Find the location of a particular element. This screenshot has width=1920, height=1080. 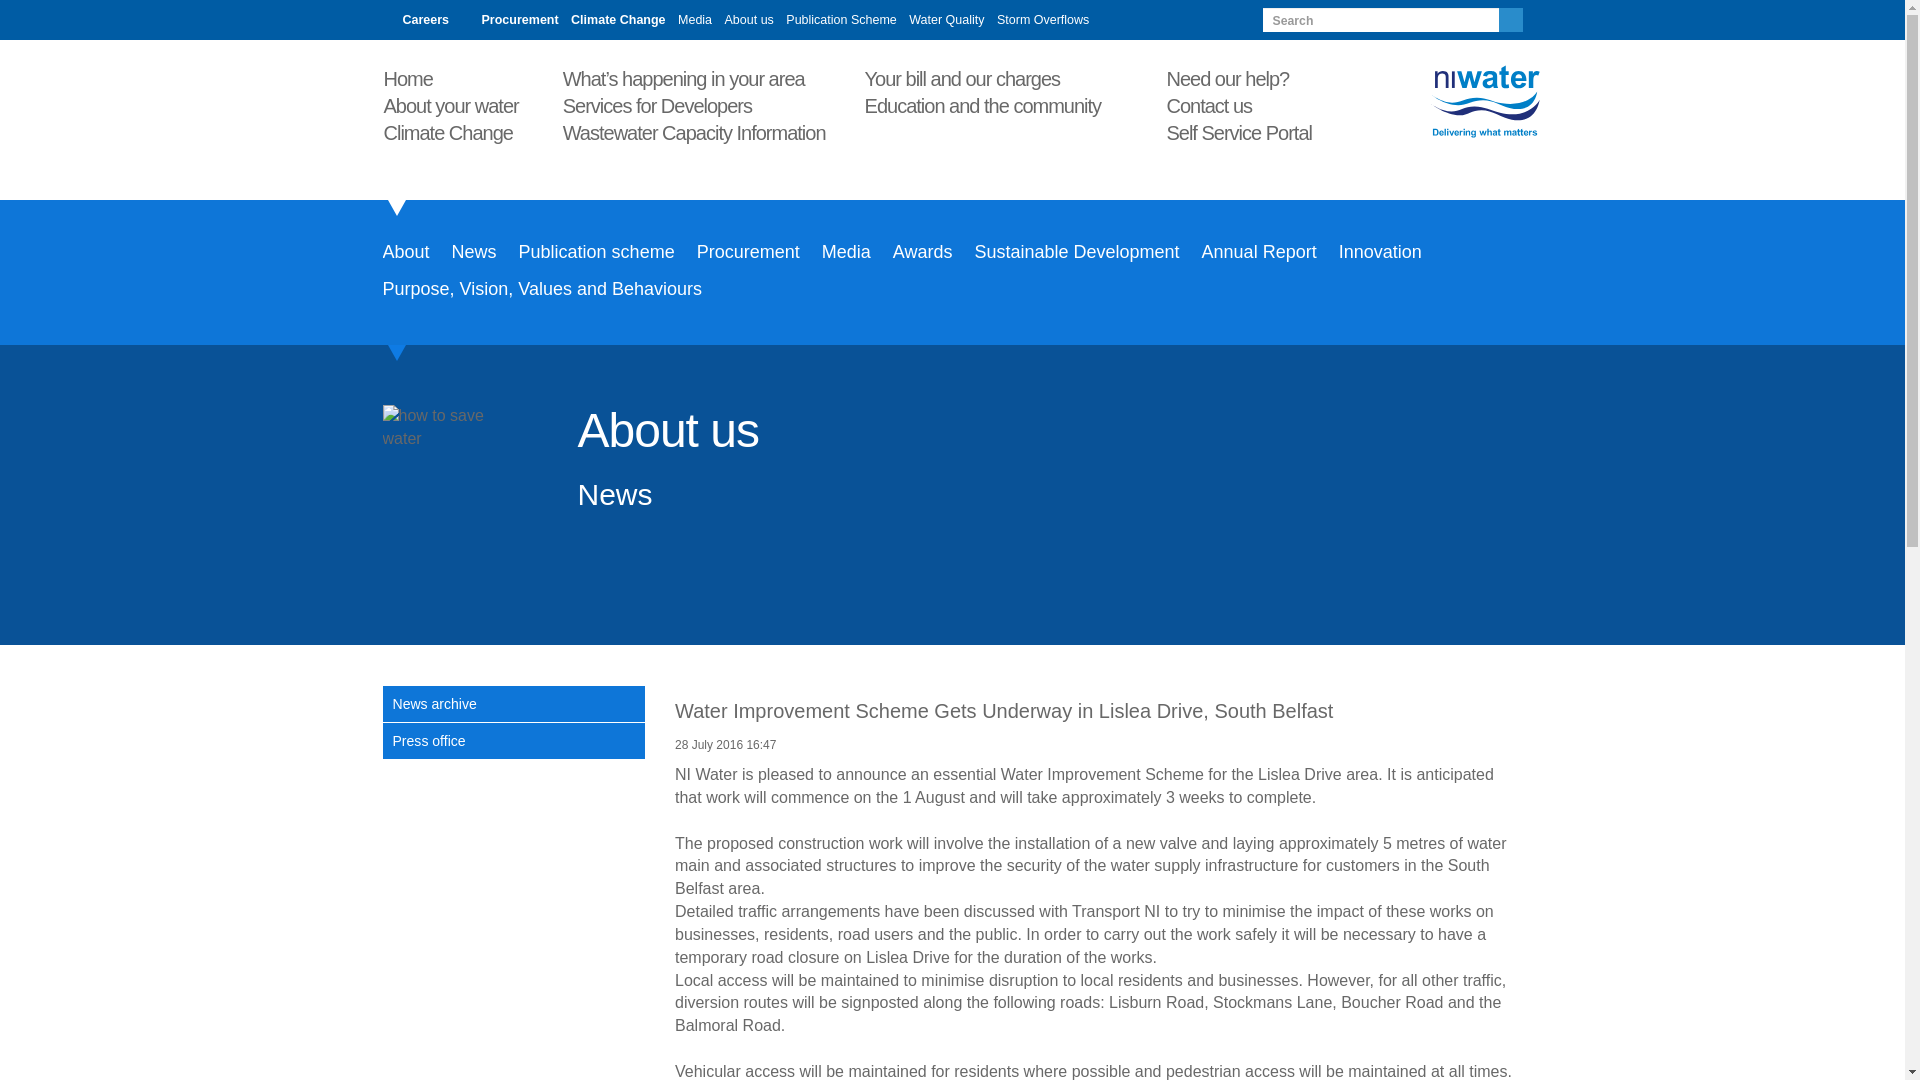

Sustainable Development is located at coordinates (1076, 253).